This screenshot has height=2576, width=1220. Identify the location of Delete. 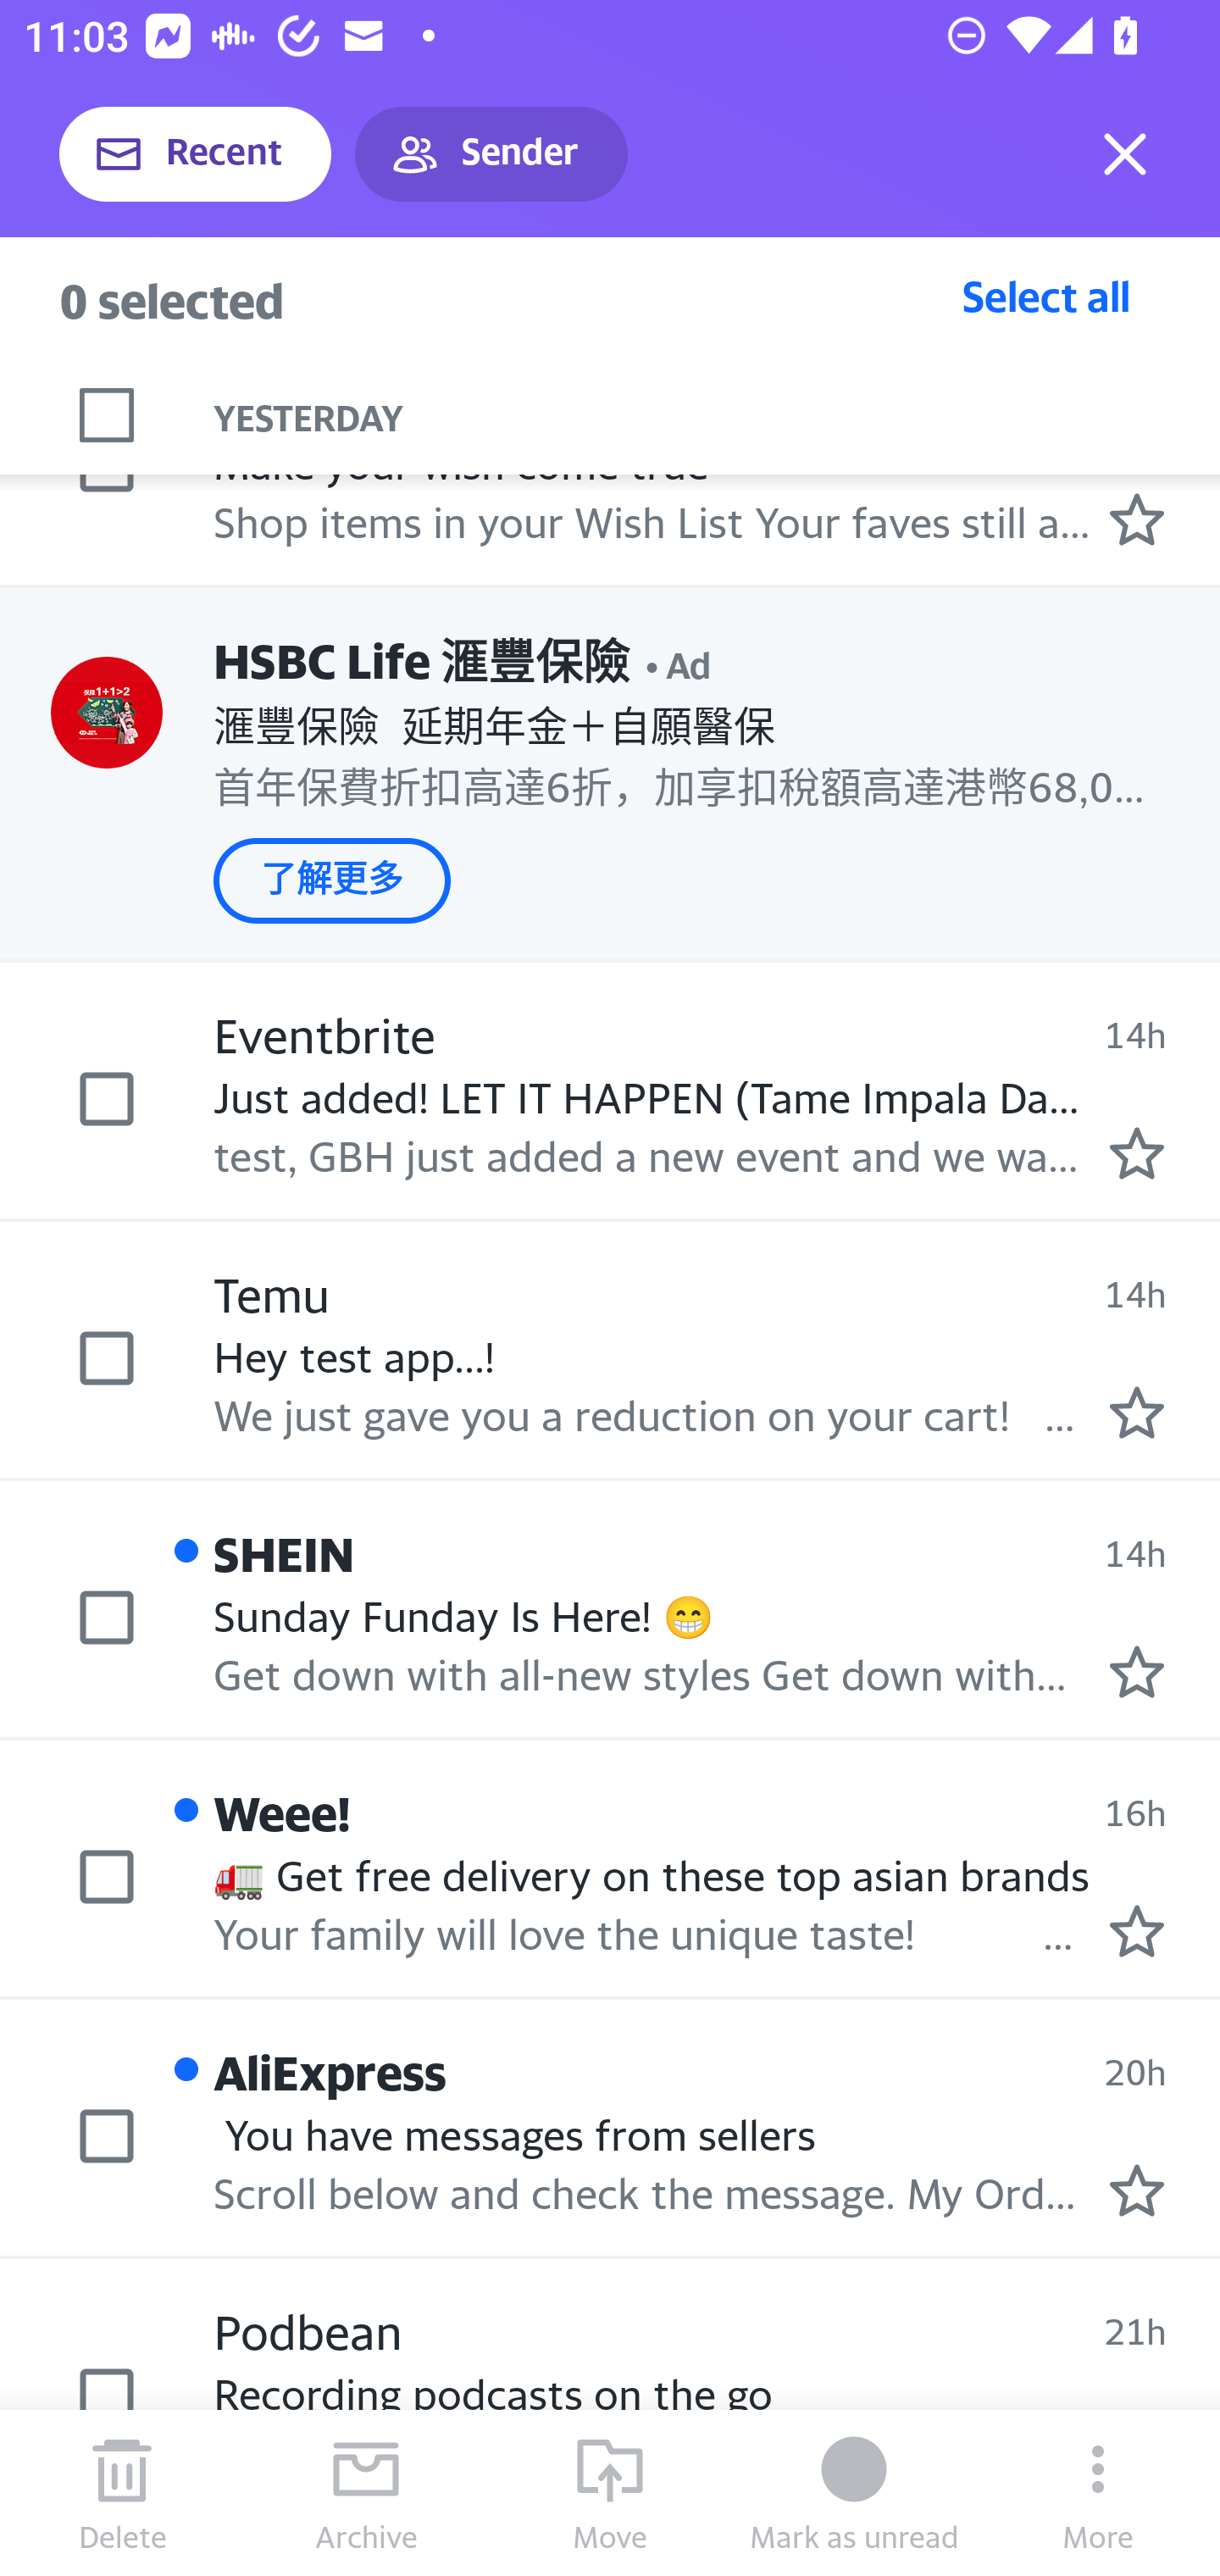
(122, 2493).